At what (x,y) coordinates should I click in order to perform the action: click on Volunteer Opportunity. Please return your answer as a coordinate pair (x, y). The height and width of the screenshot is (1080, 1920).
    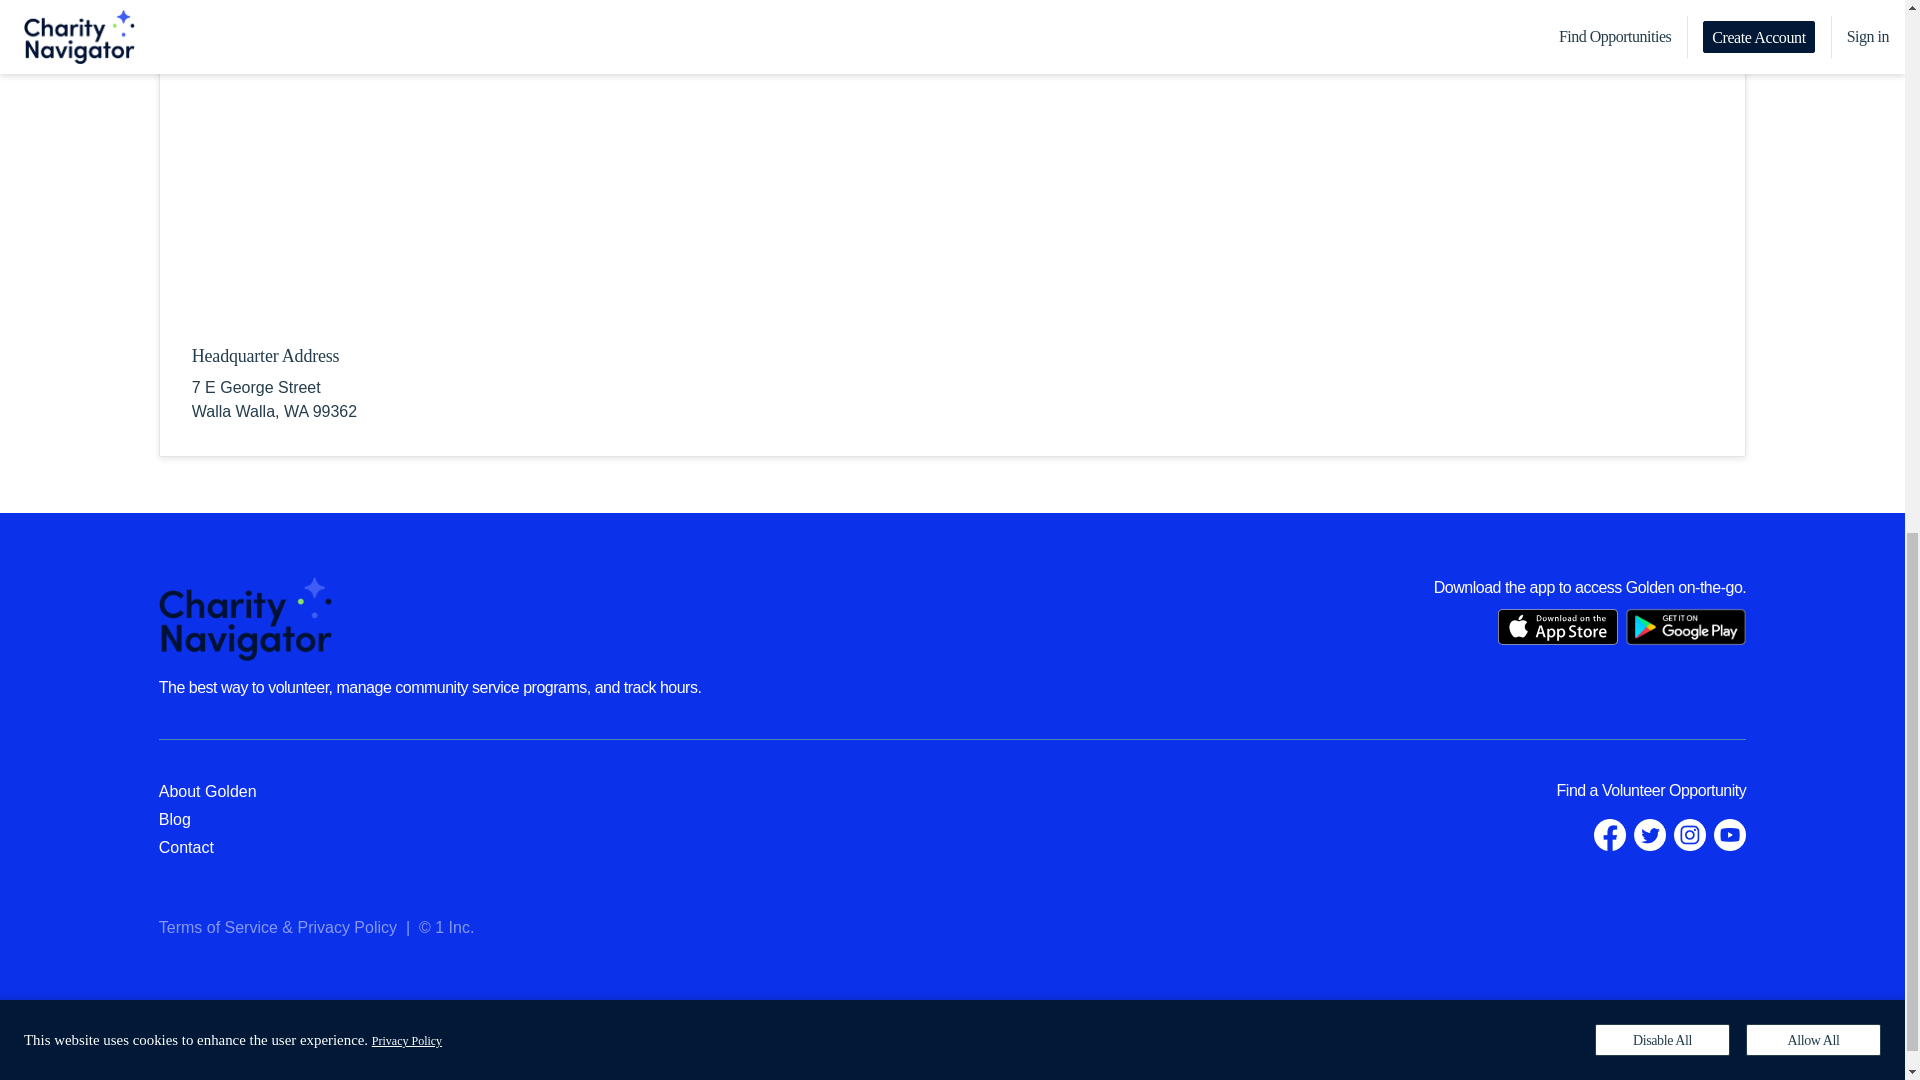
    Looking at the image, I should click on (1673, 790).